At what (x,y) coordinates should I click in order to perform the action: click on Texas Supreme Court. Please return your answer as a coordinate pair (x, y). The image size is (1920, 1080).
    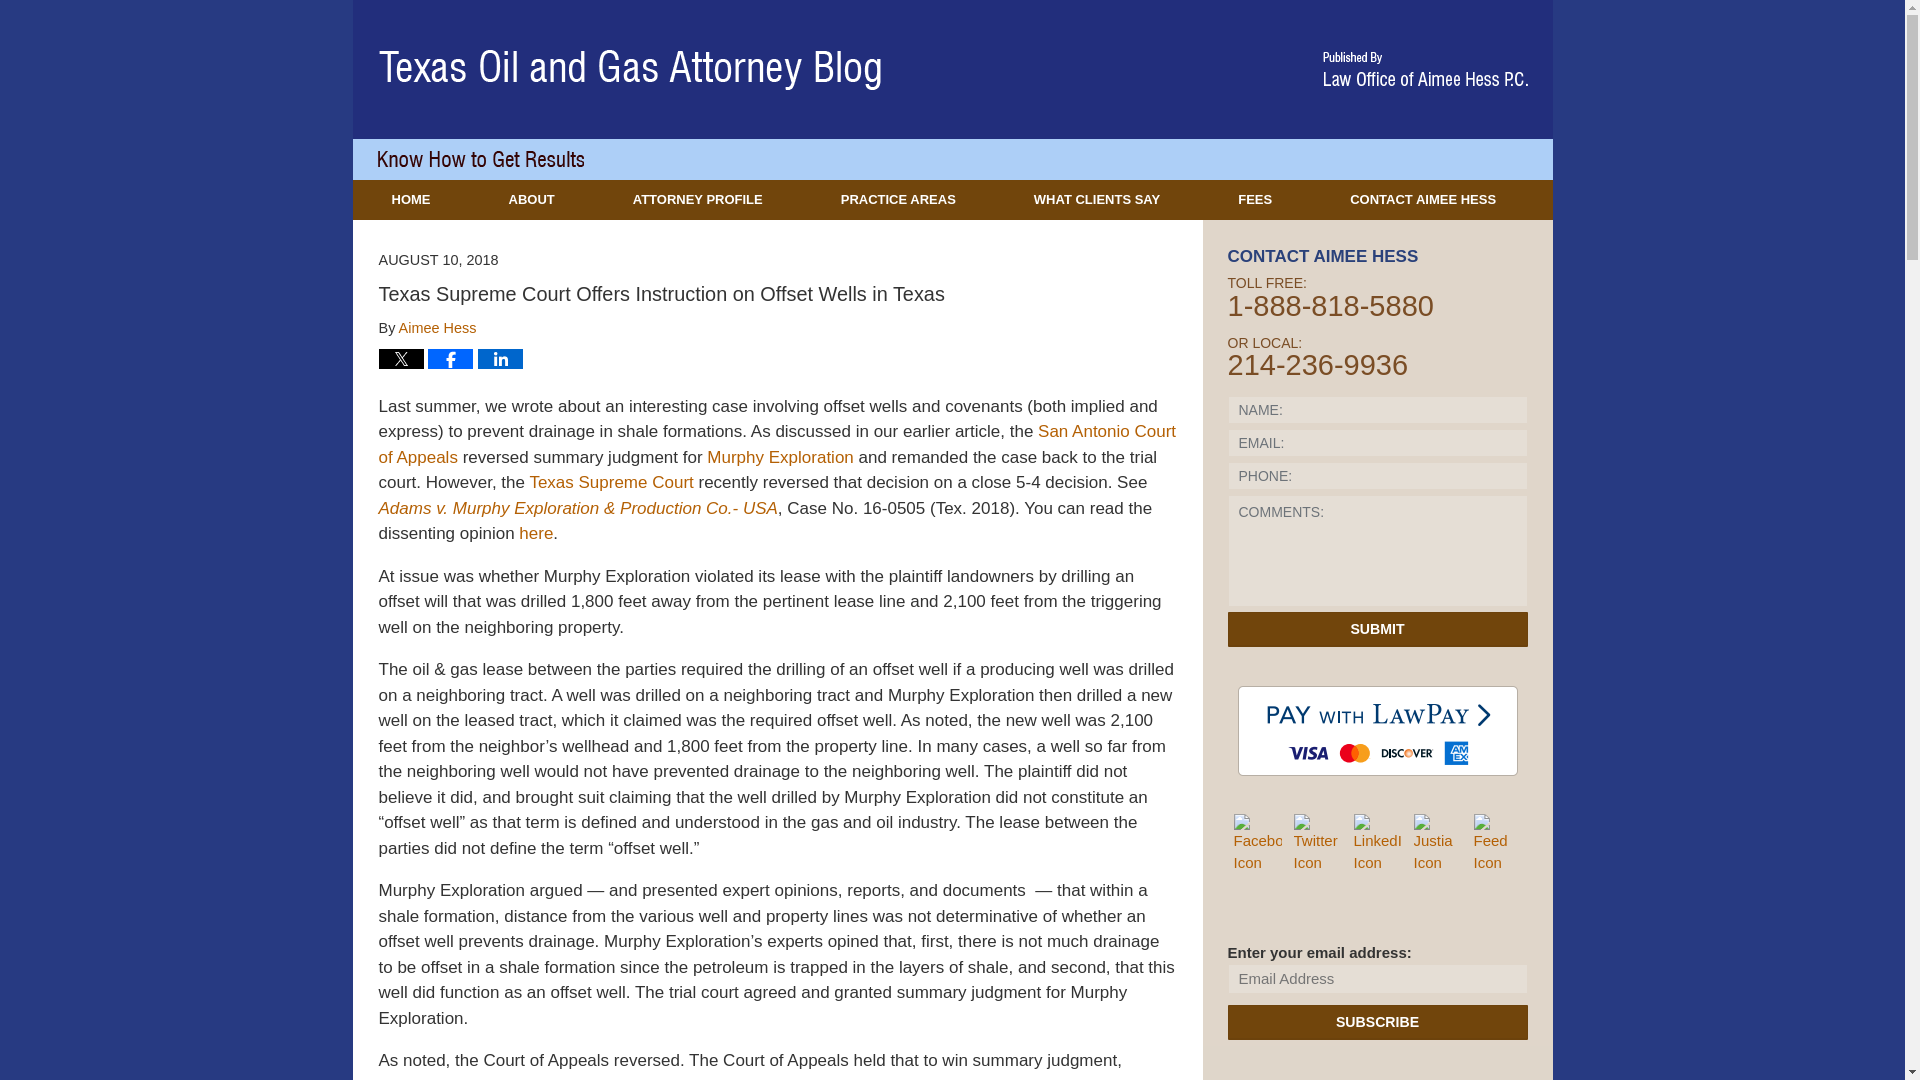
    Looking at the image, I should click on (611, 482).